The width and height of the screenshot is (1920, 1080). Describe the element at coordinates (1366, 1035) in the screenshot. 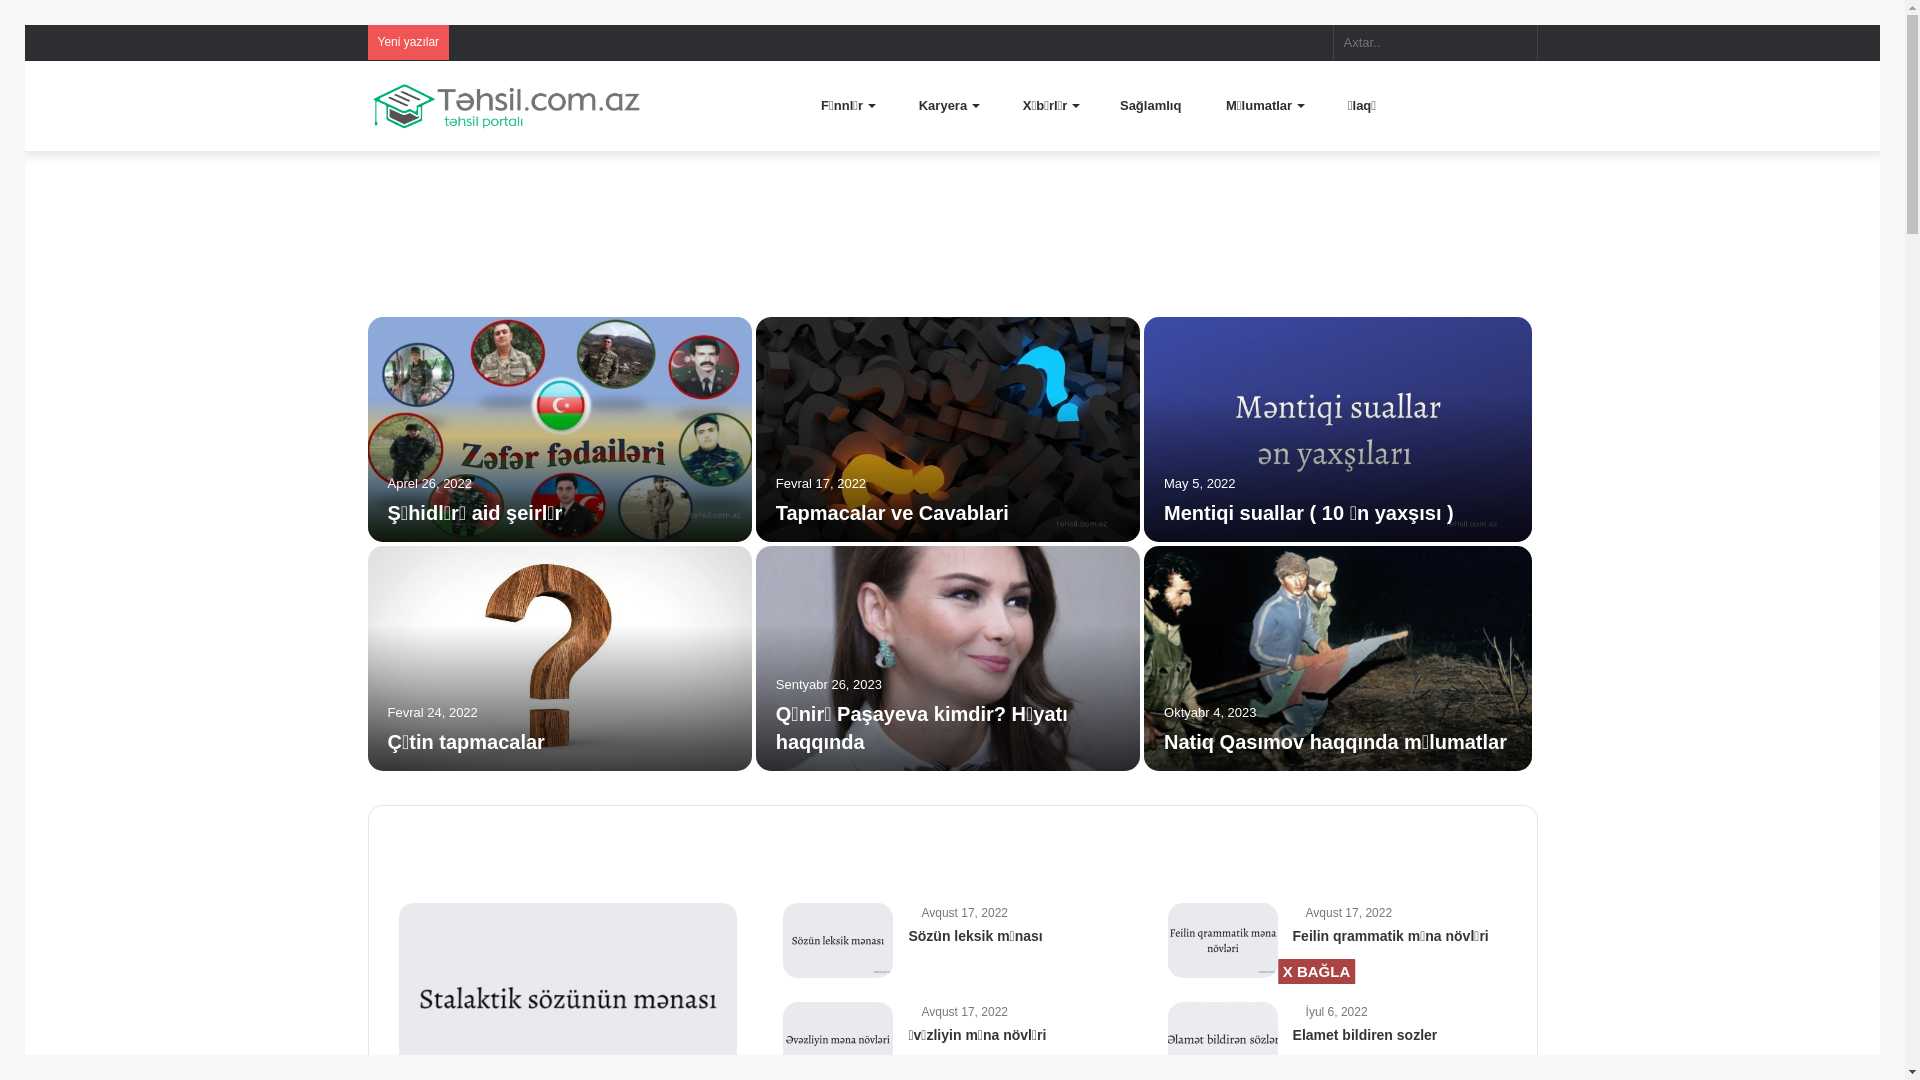

I see `Elamet bildiren sozler` at that location.